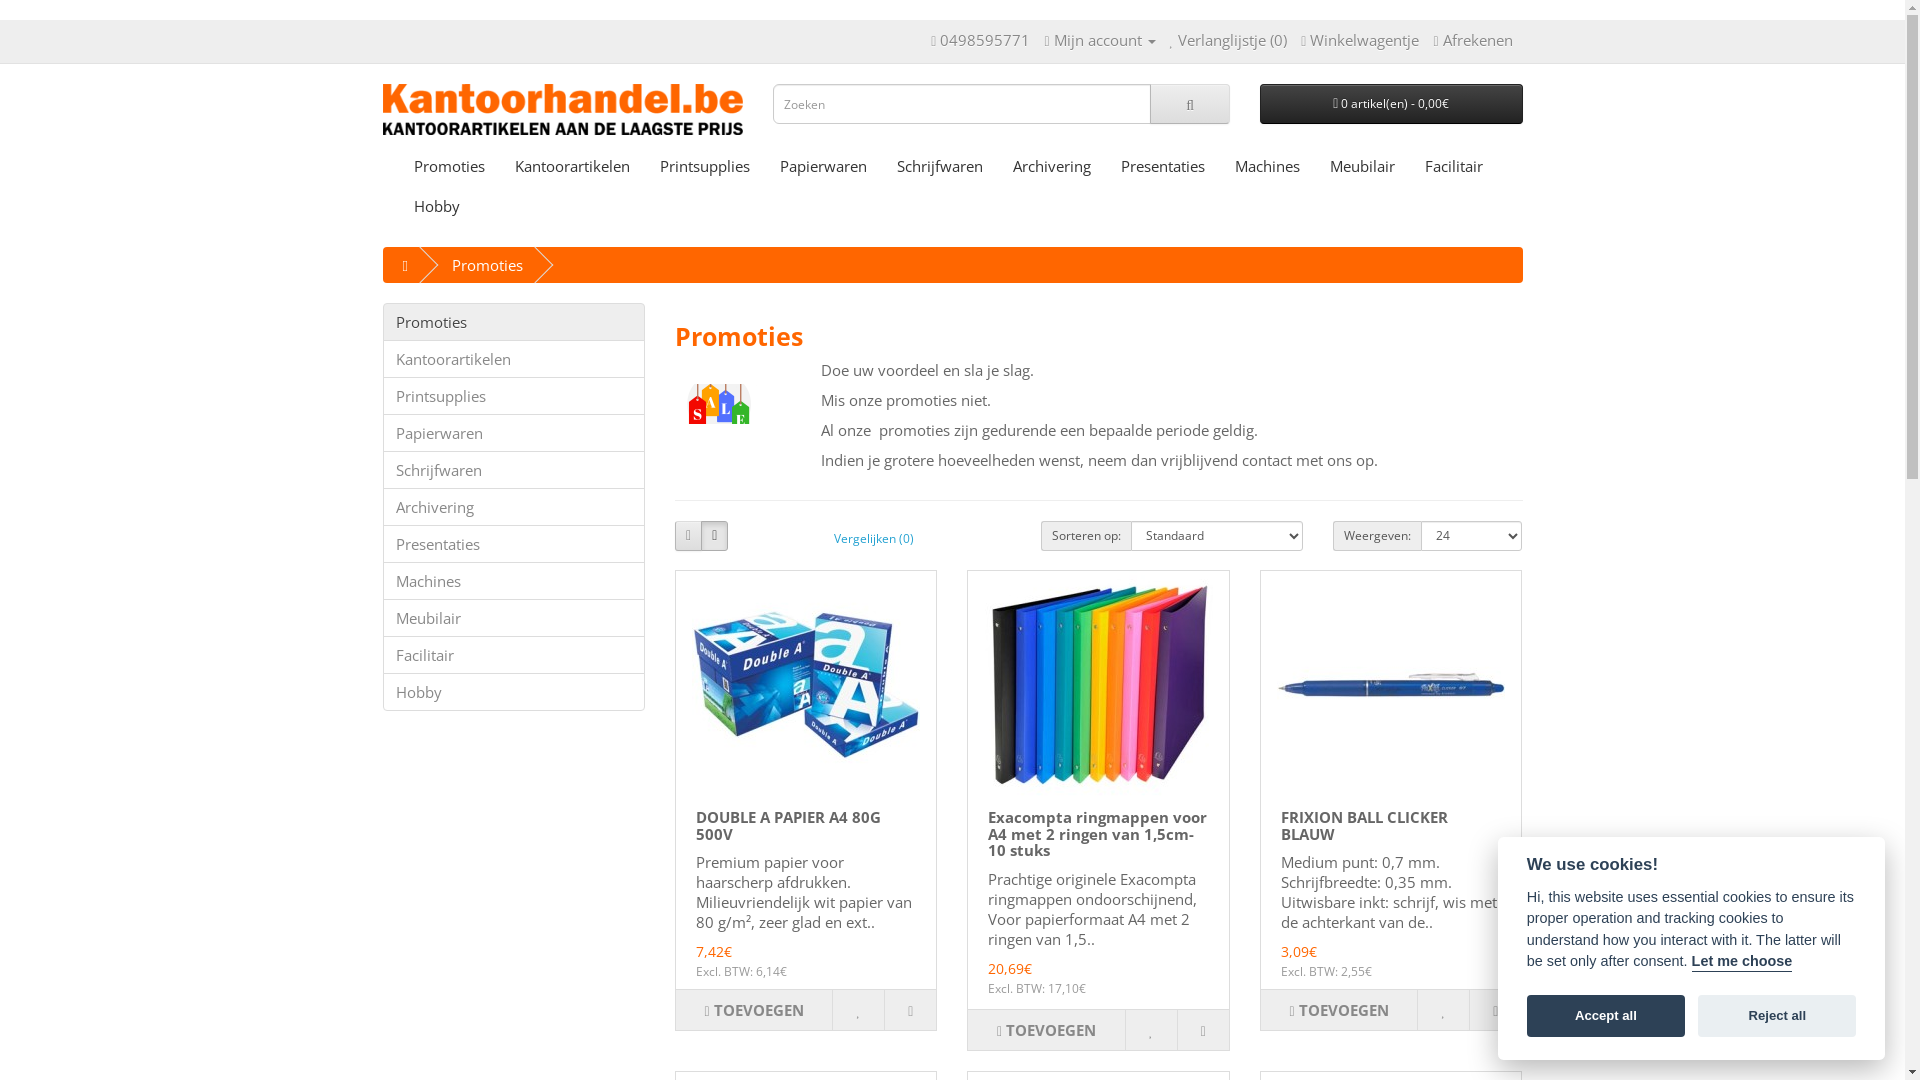  What do you see at coordinates (822, 166) in the screenshot?
I see `Papierwaren` at bounding box center [822, 166].